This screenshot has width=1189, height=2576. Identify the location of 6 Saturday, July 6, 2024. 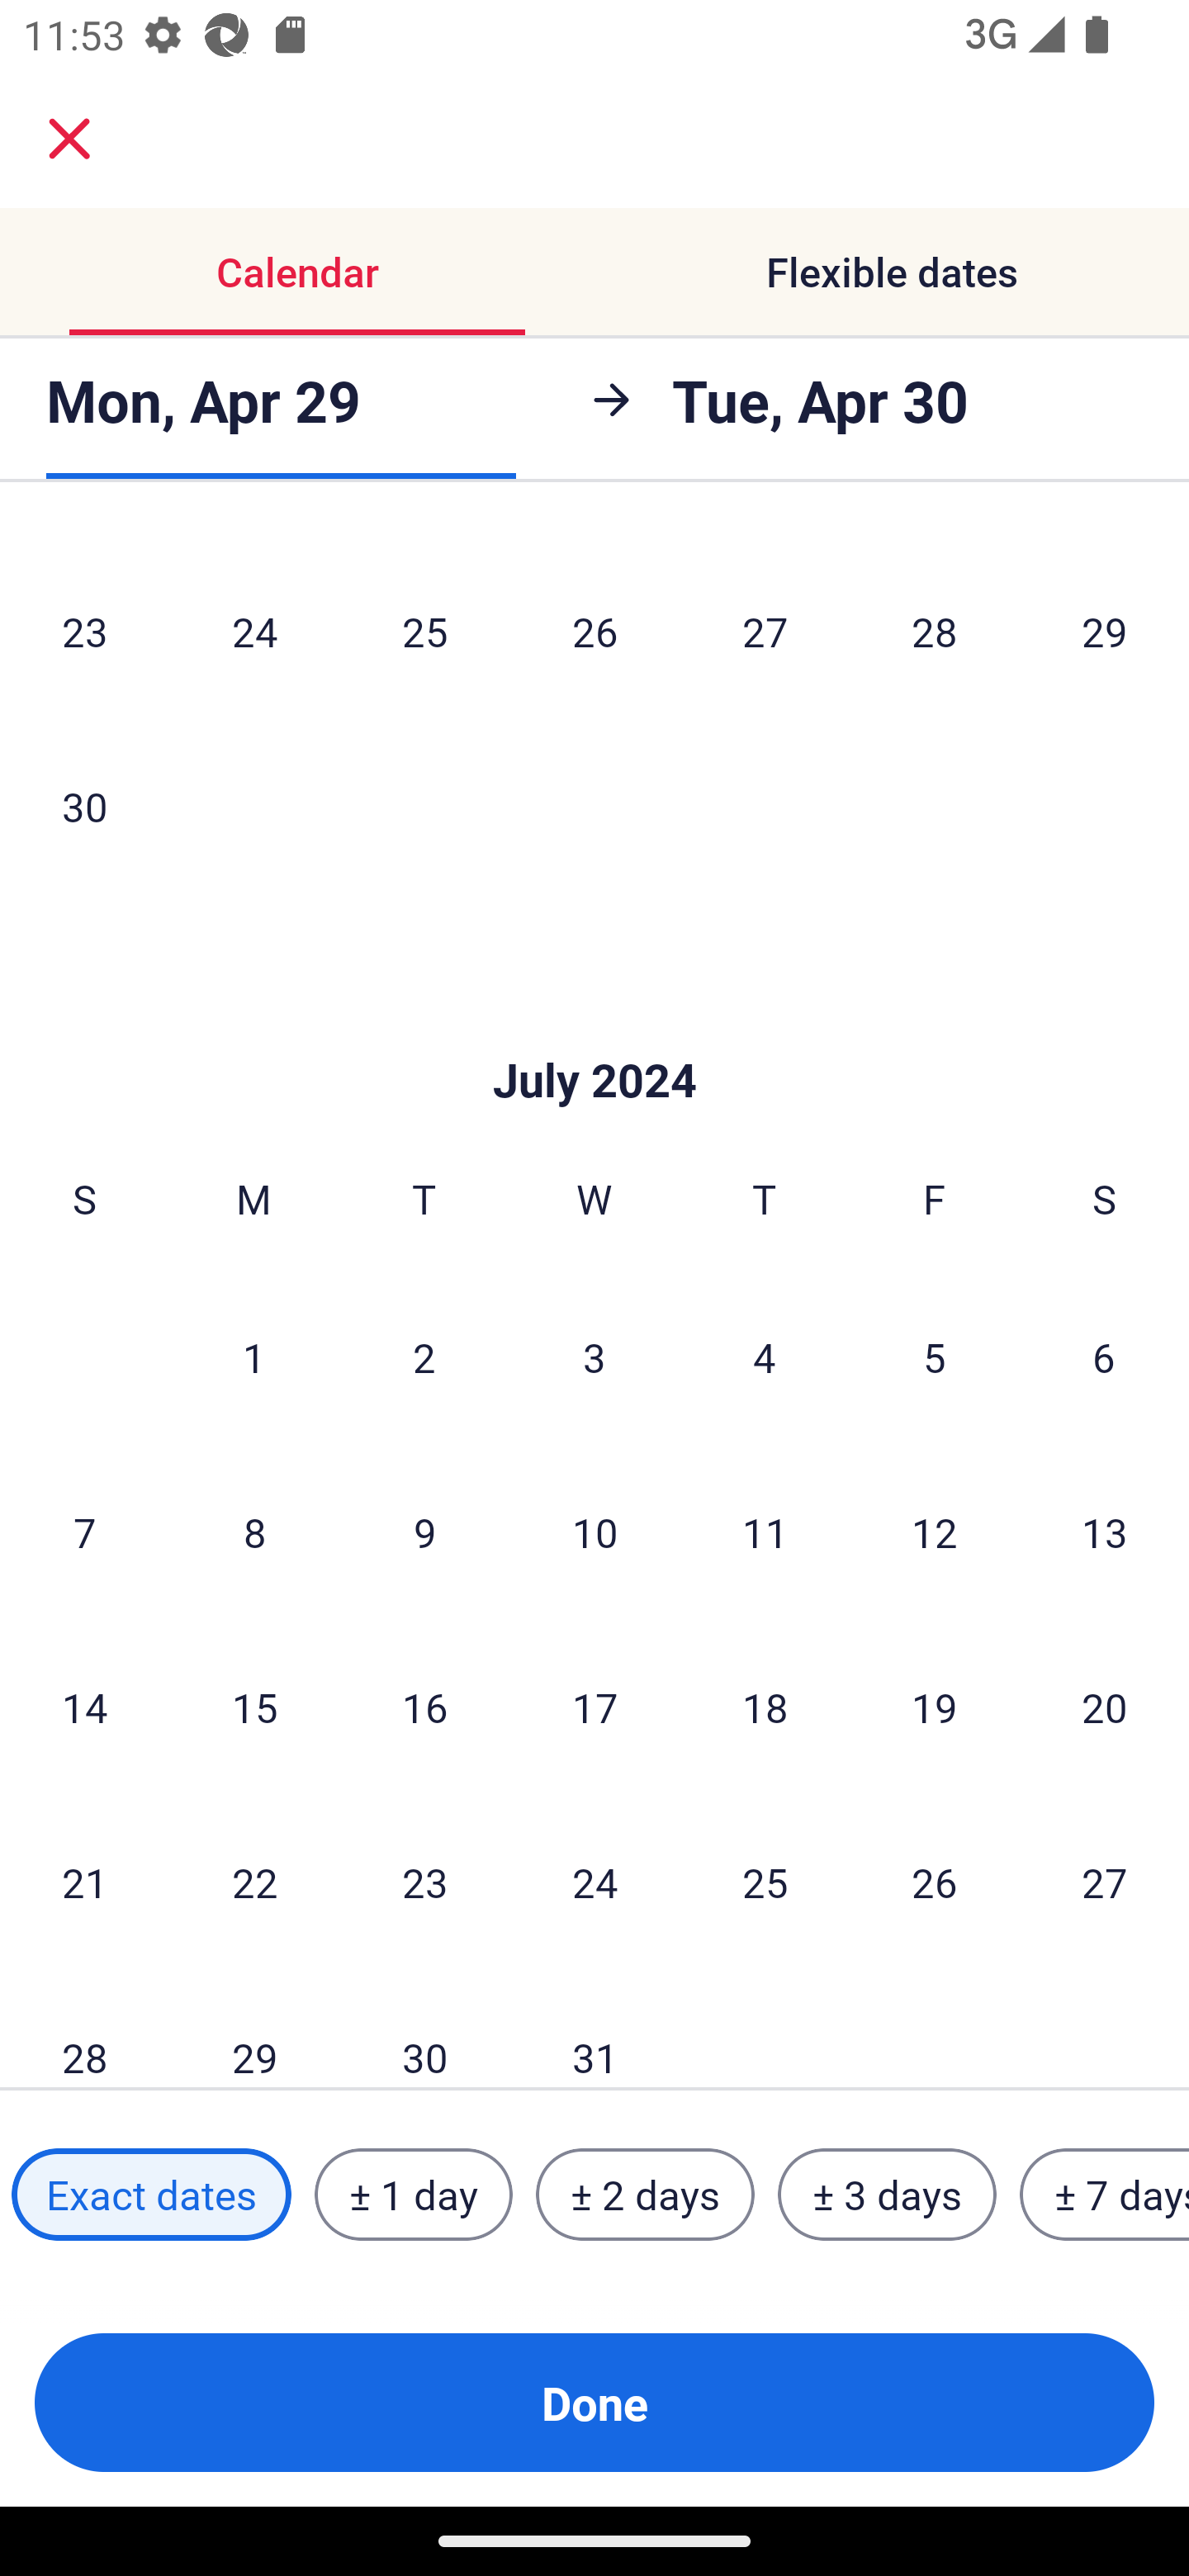
(1104, 1357).